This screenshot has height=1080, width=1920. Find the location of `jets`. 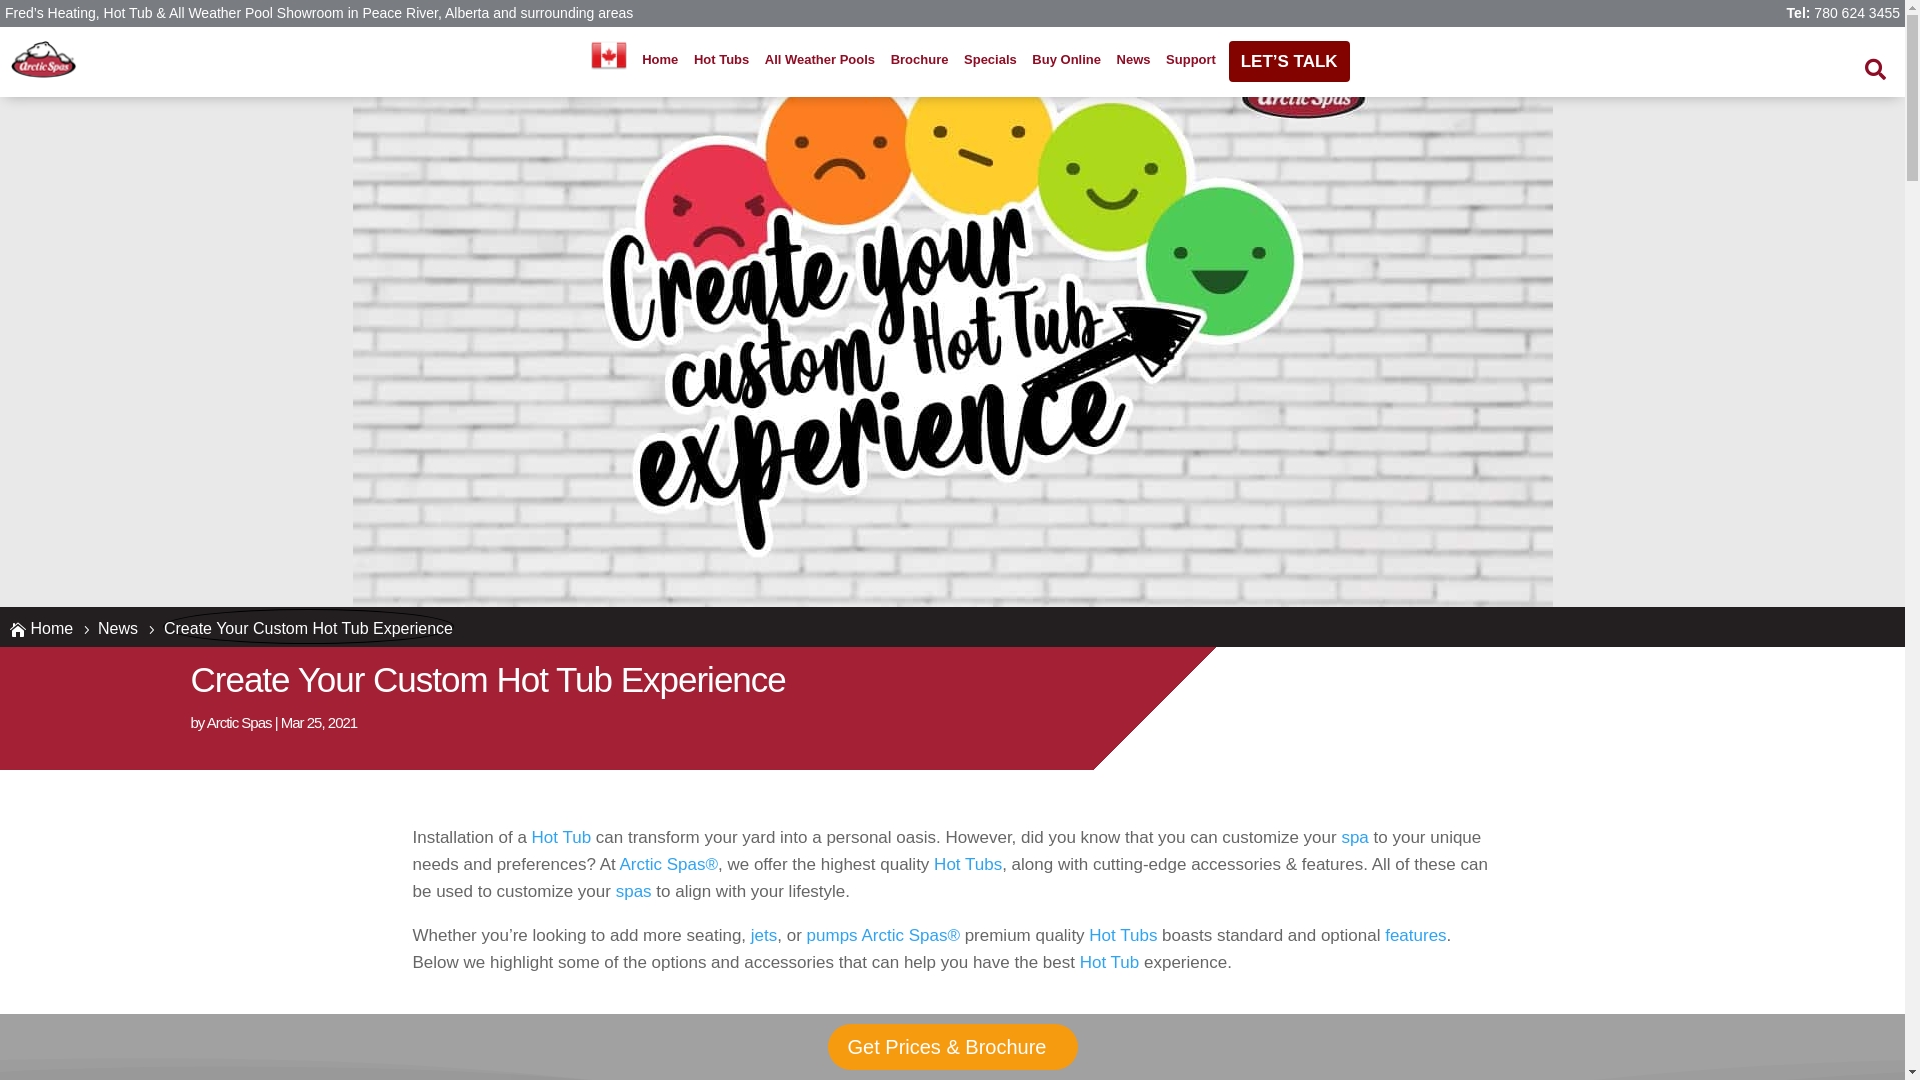

jets is located at coordinates (764, 936).